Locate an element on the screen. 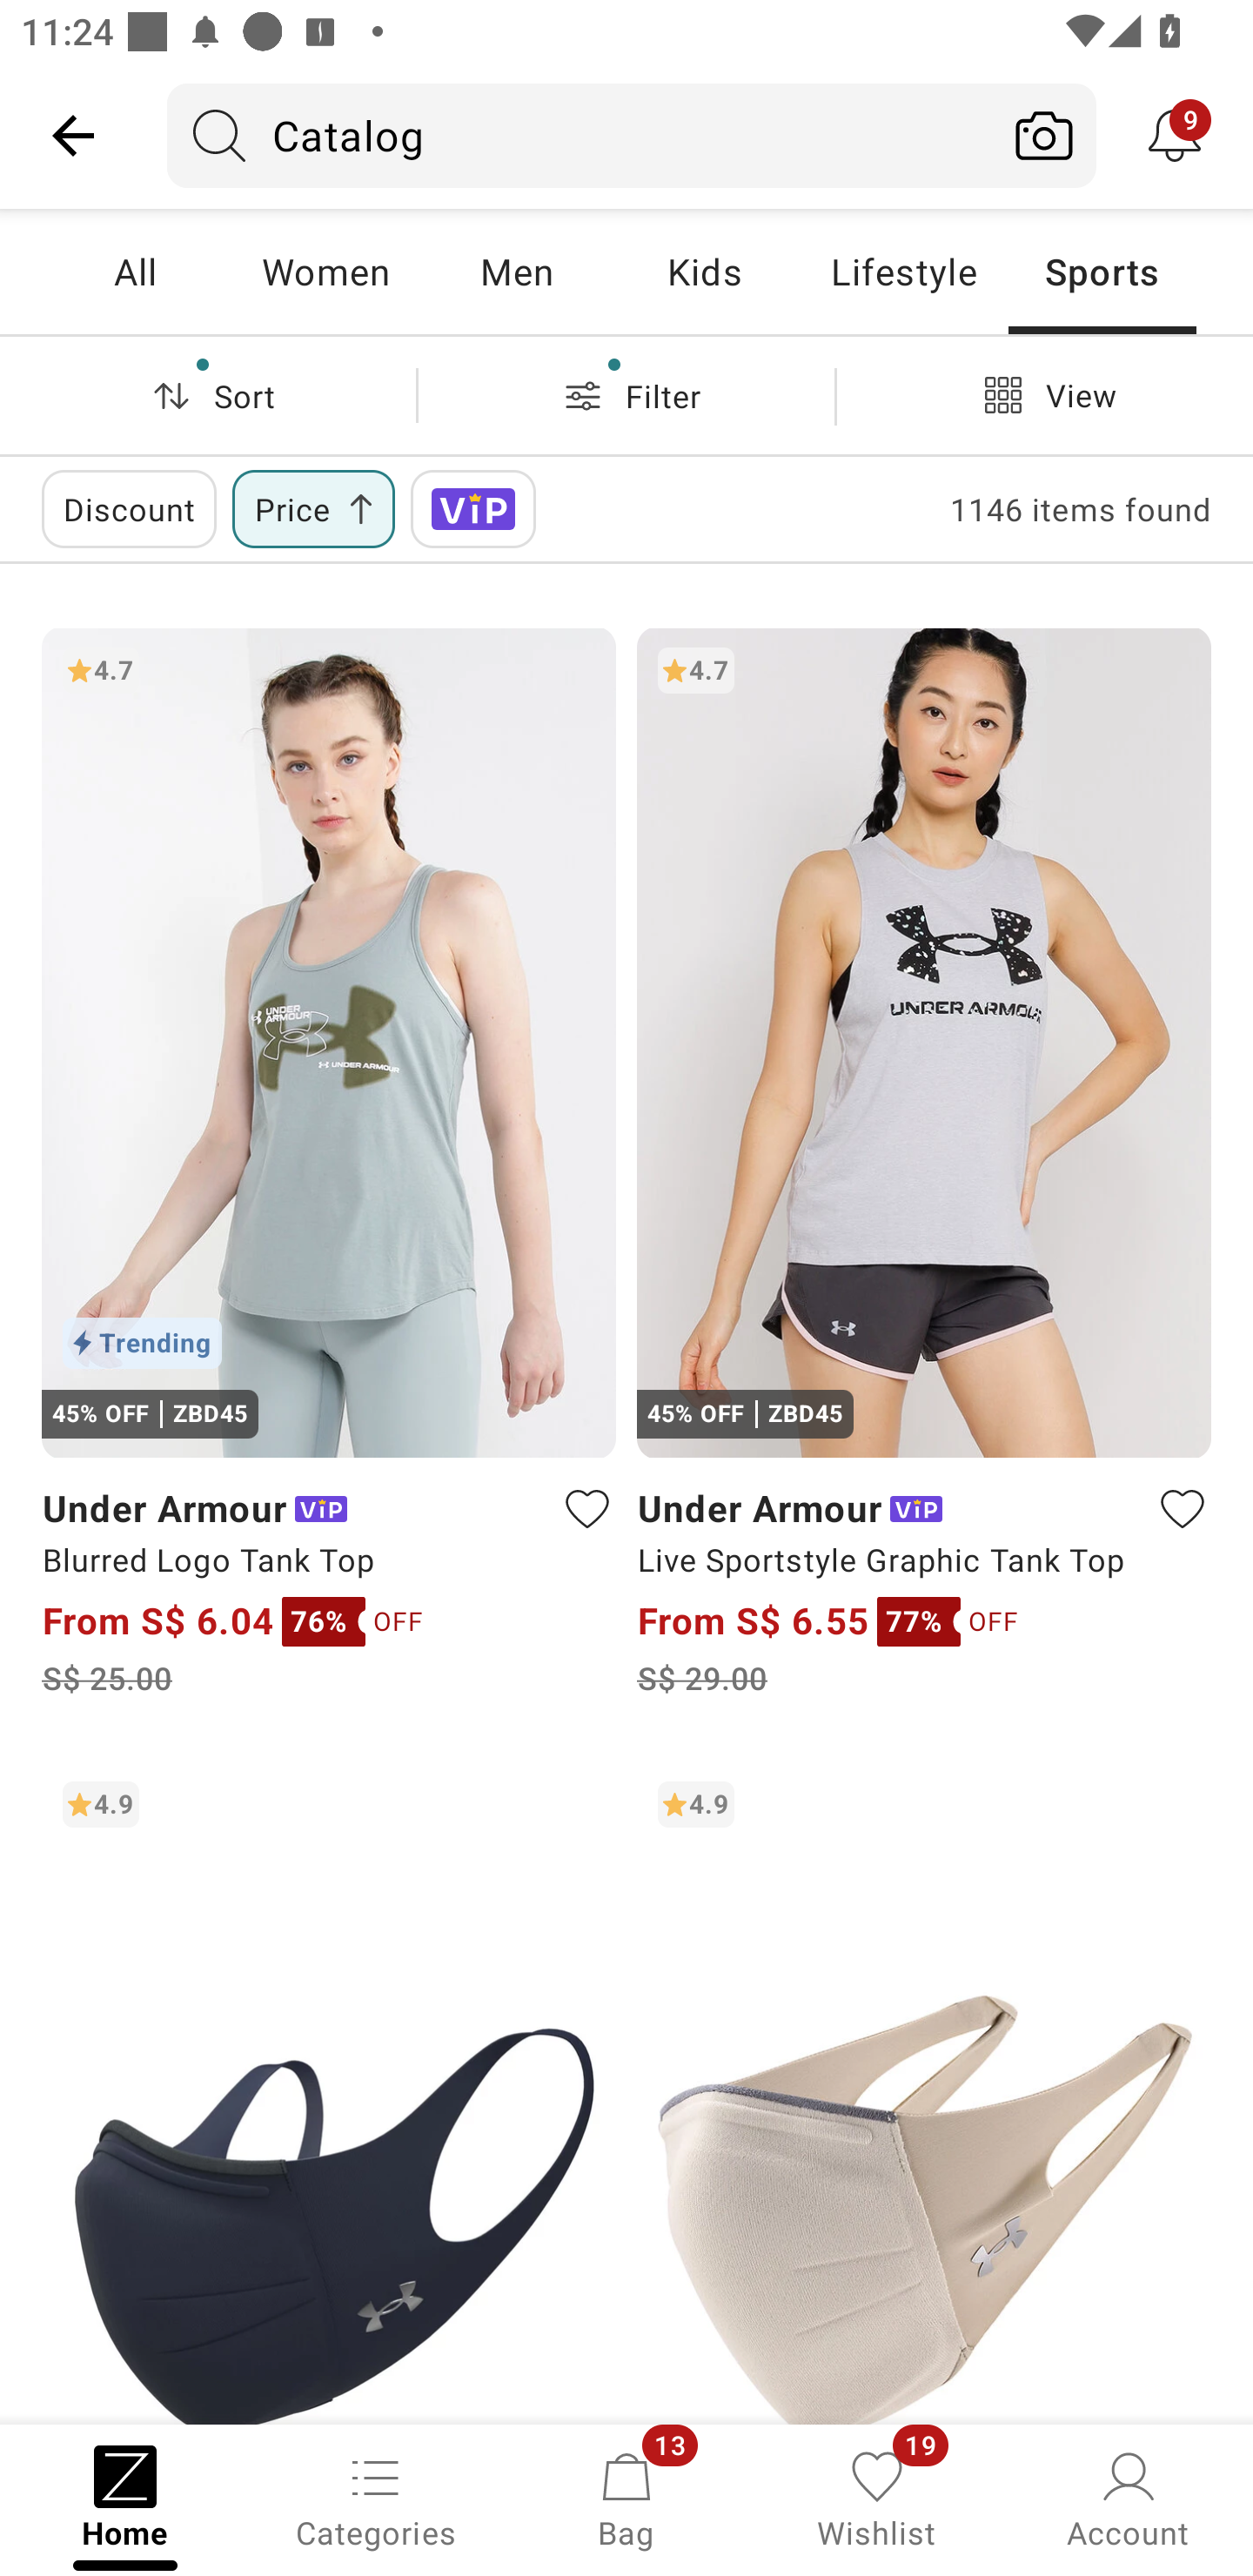 The width and height of the screenshot is (1253, 2576). View is located at coordinates (1044, 395).